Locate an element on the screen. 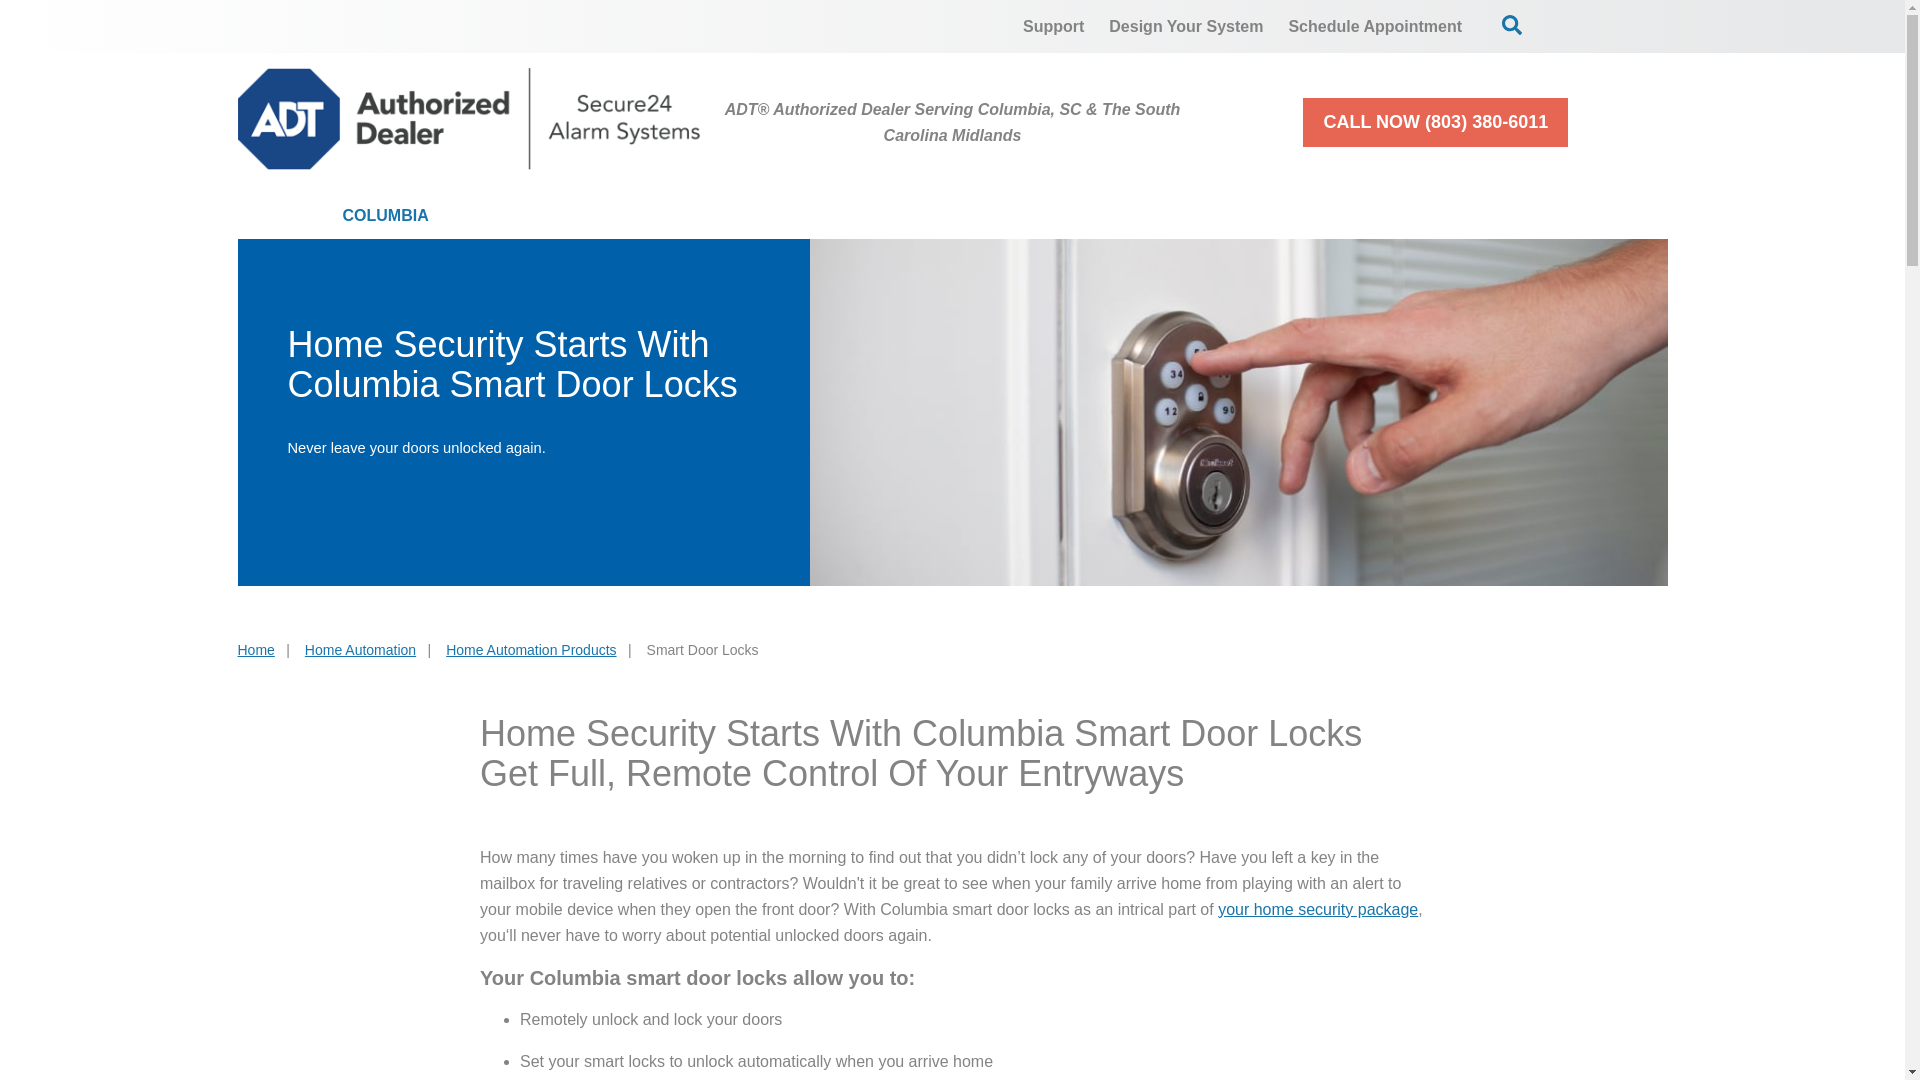  Cameras is located at coordinates (780, 216).